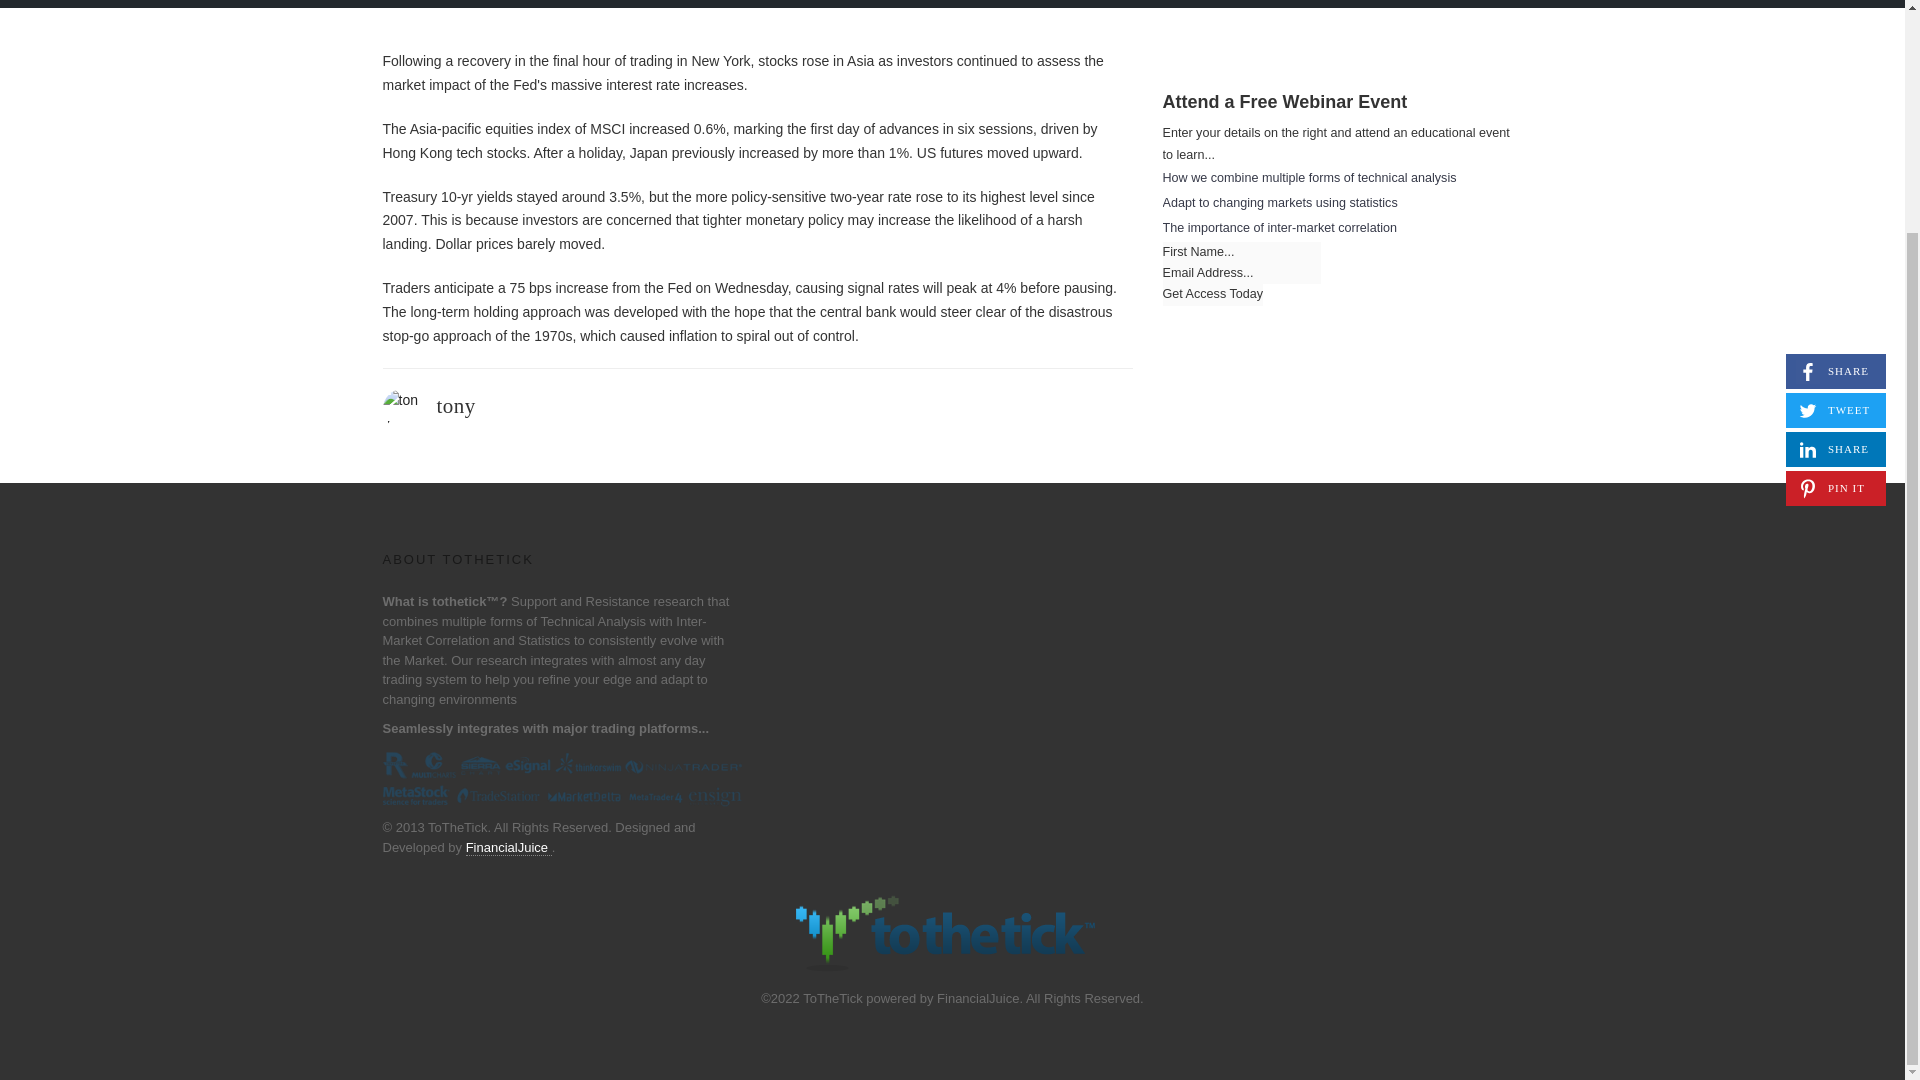 Image resolution: width=1920 pixels, height=1080 pixels. I want to click on FinancialJuice, so click(454, 406).